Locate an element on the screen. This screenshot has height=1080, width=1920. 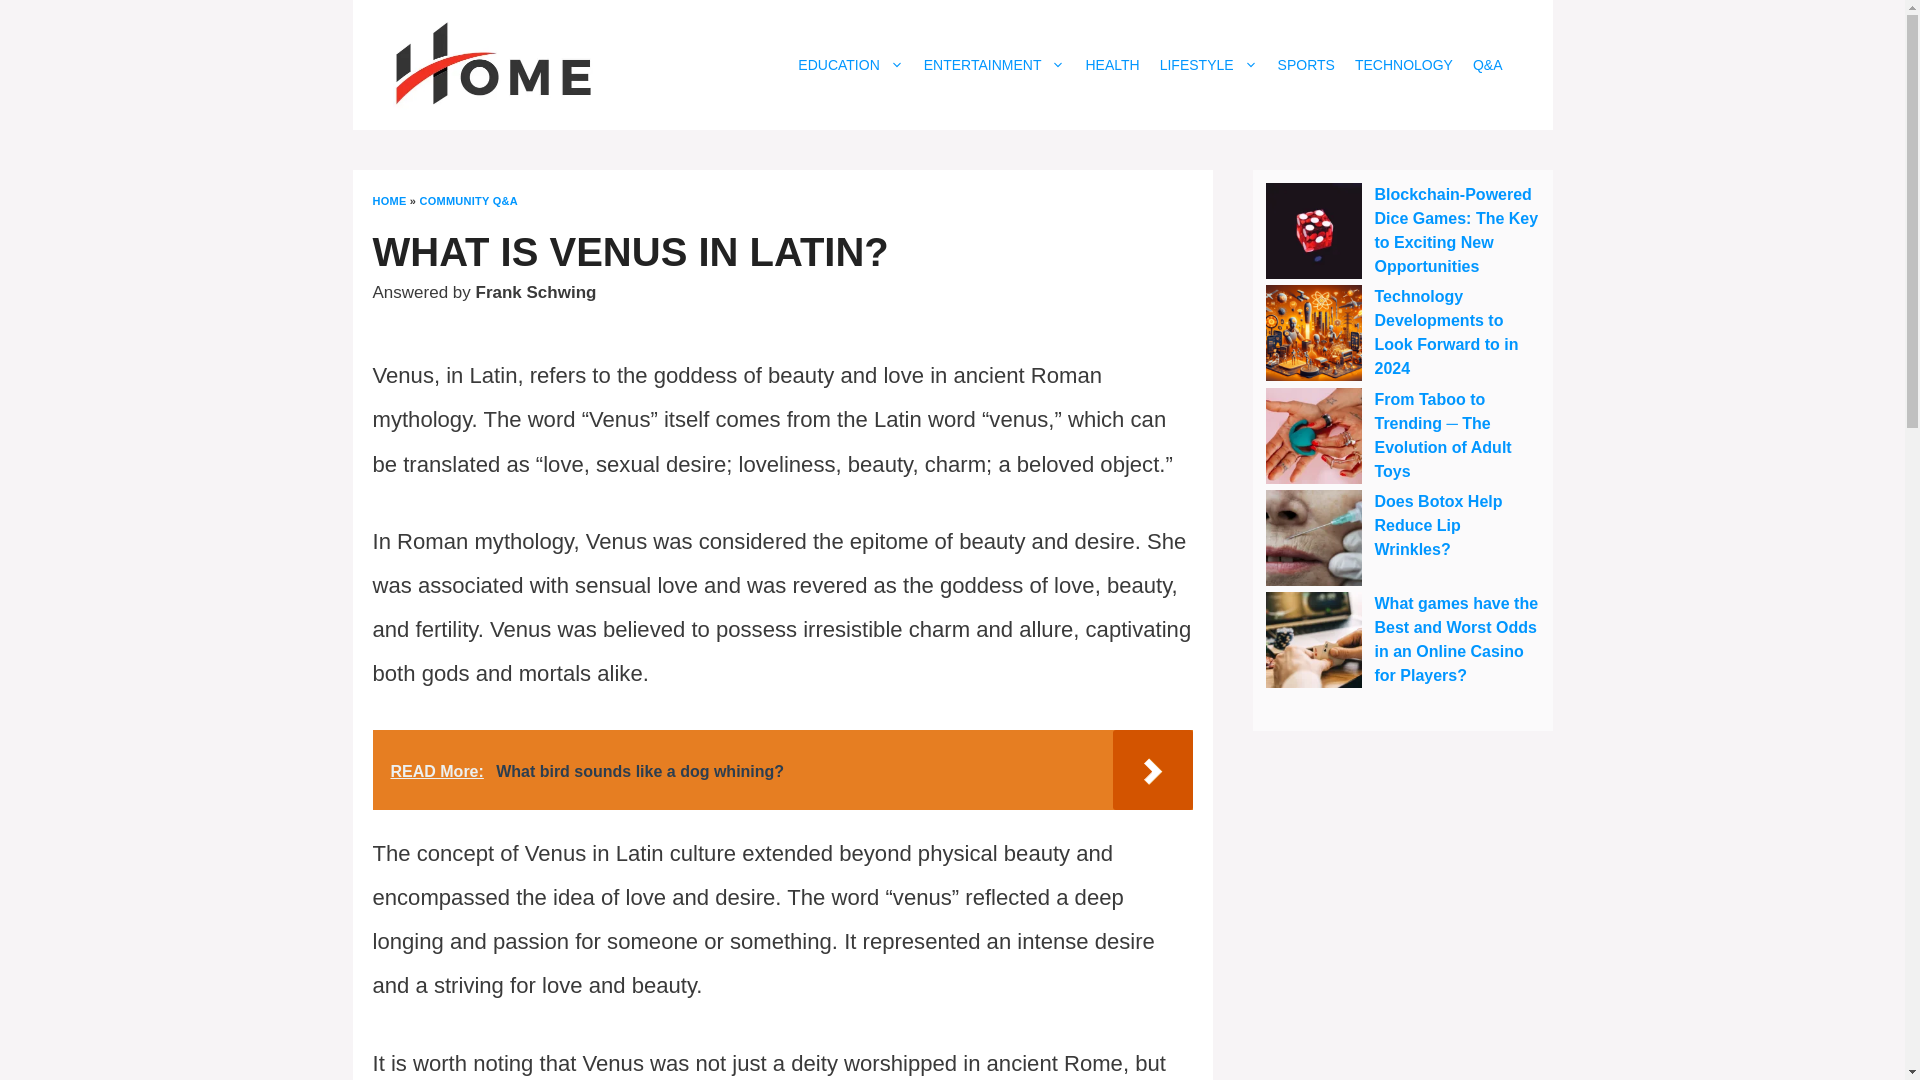
ENTERTAINMENT is located at coordinates (994, 64).